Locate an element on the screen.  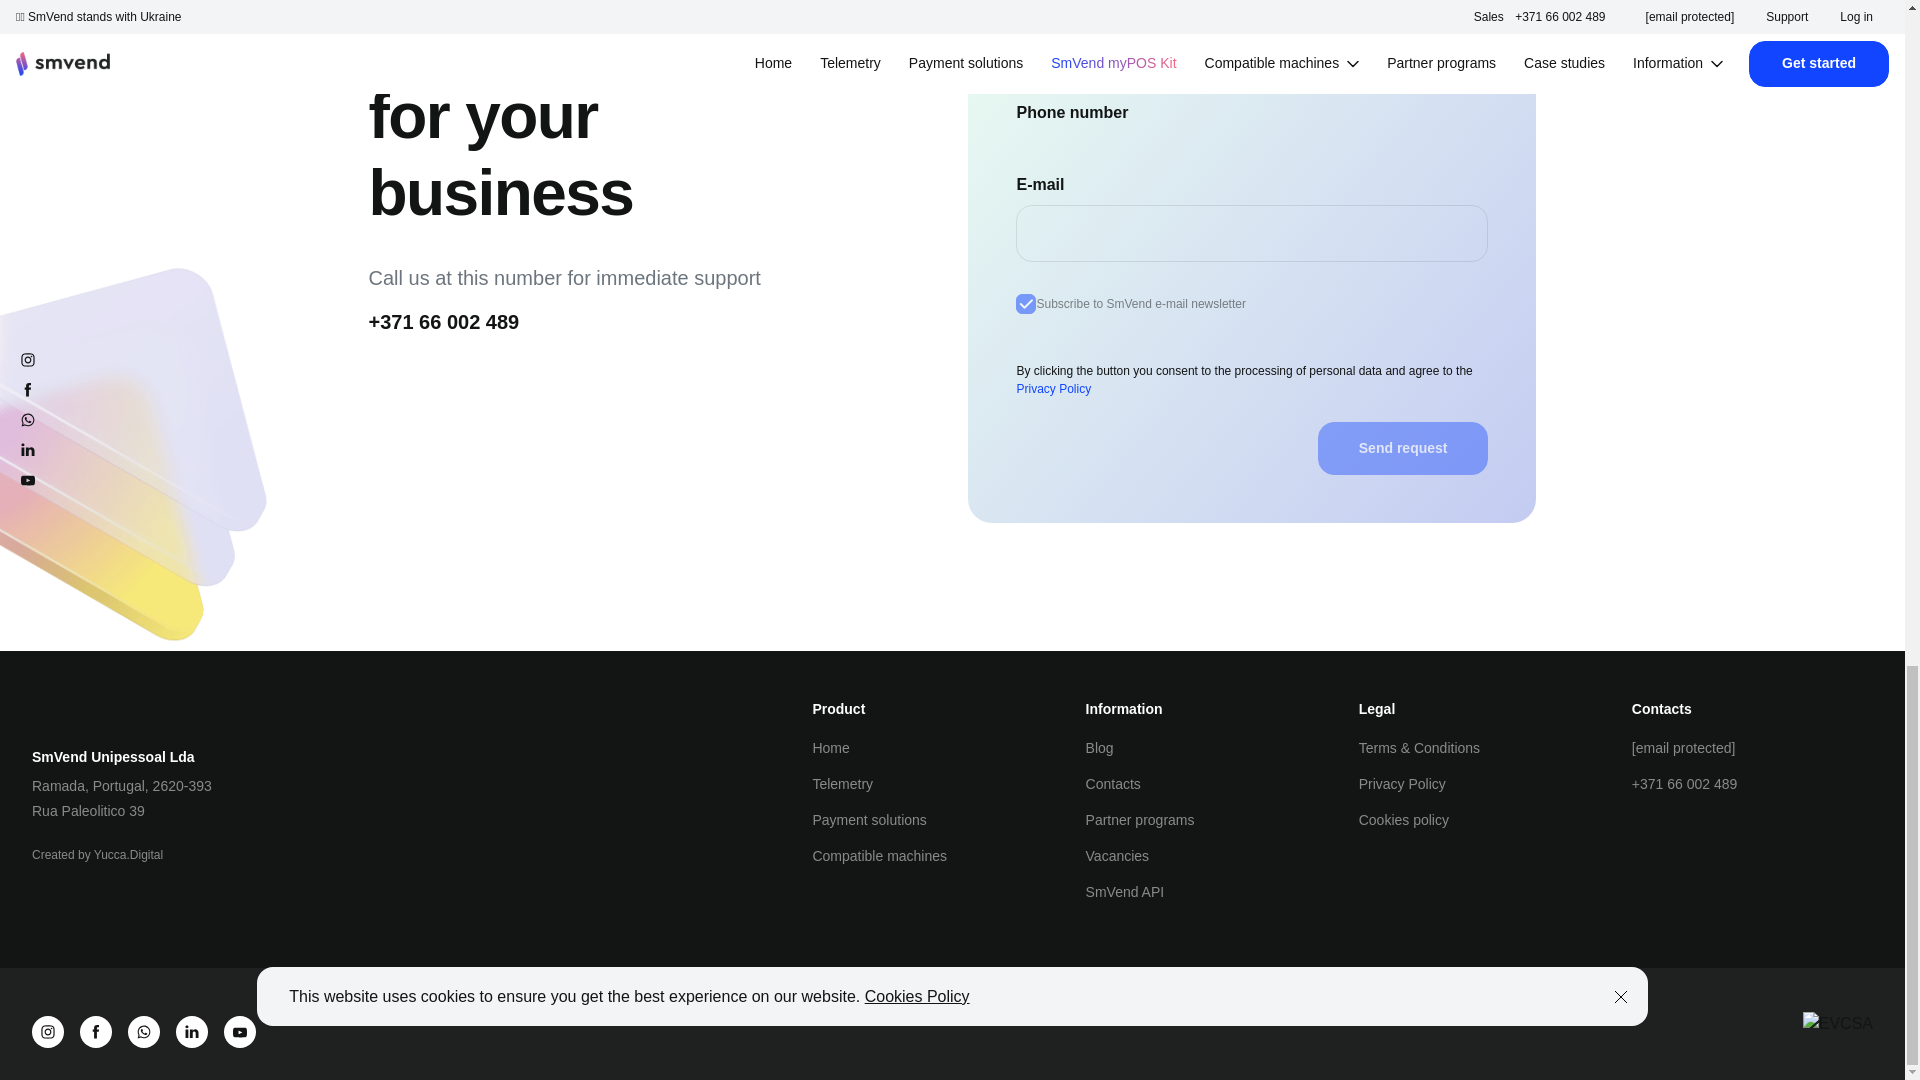
Home is located at coordinates (830, 748).